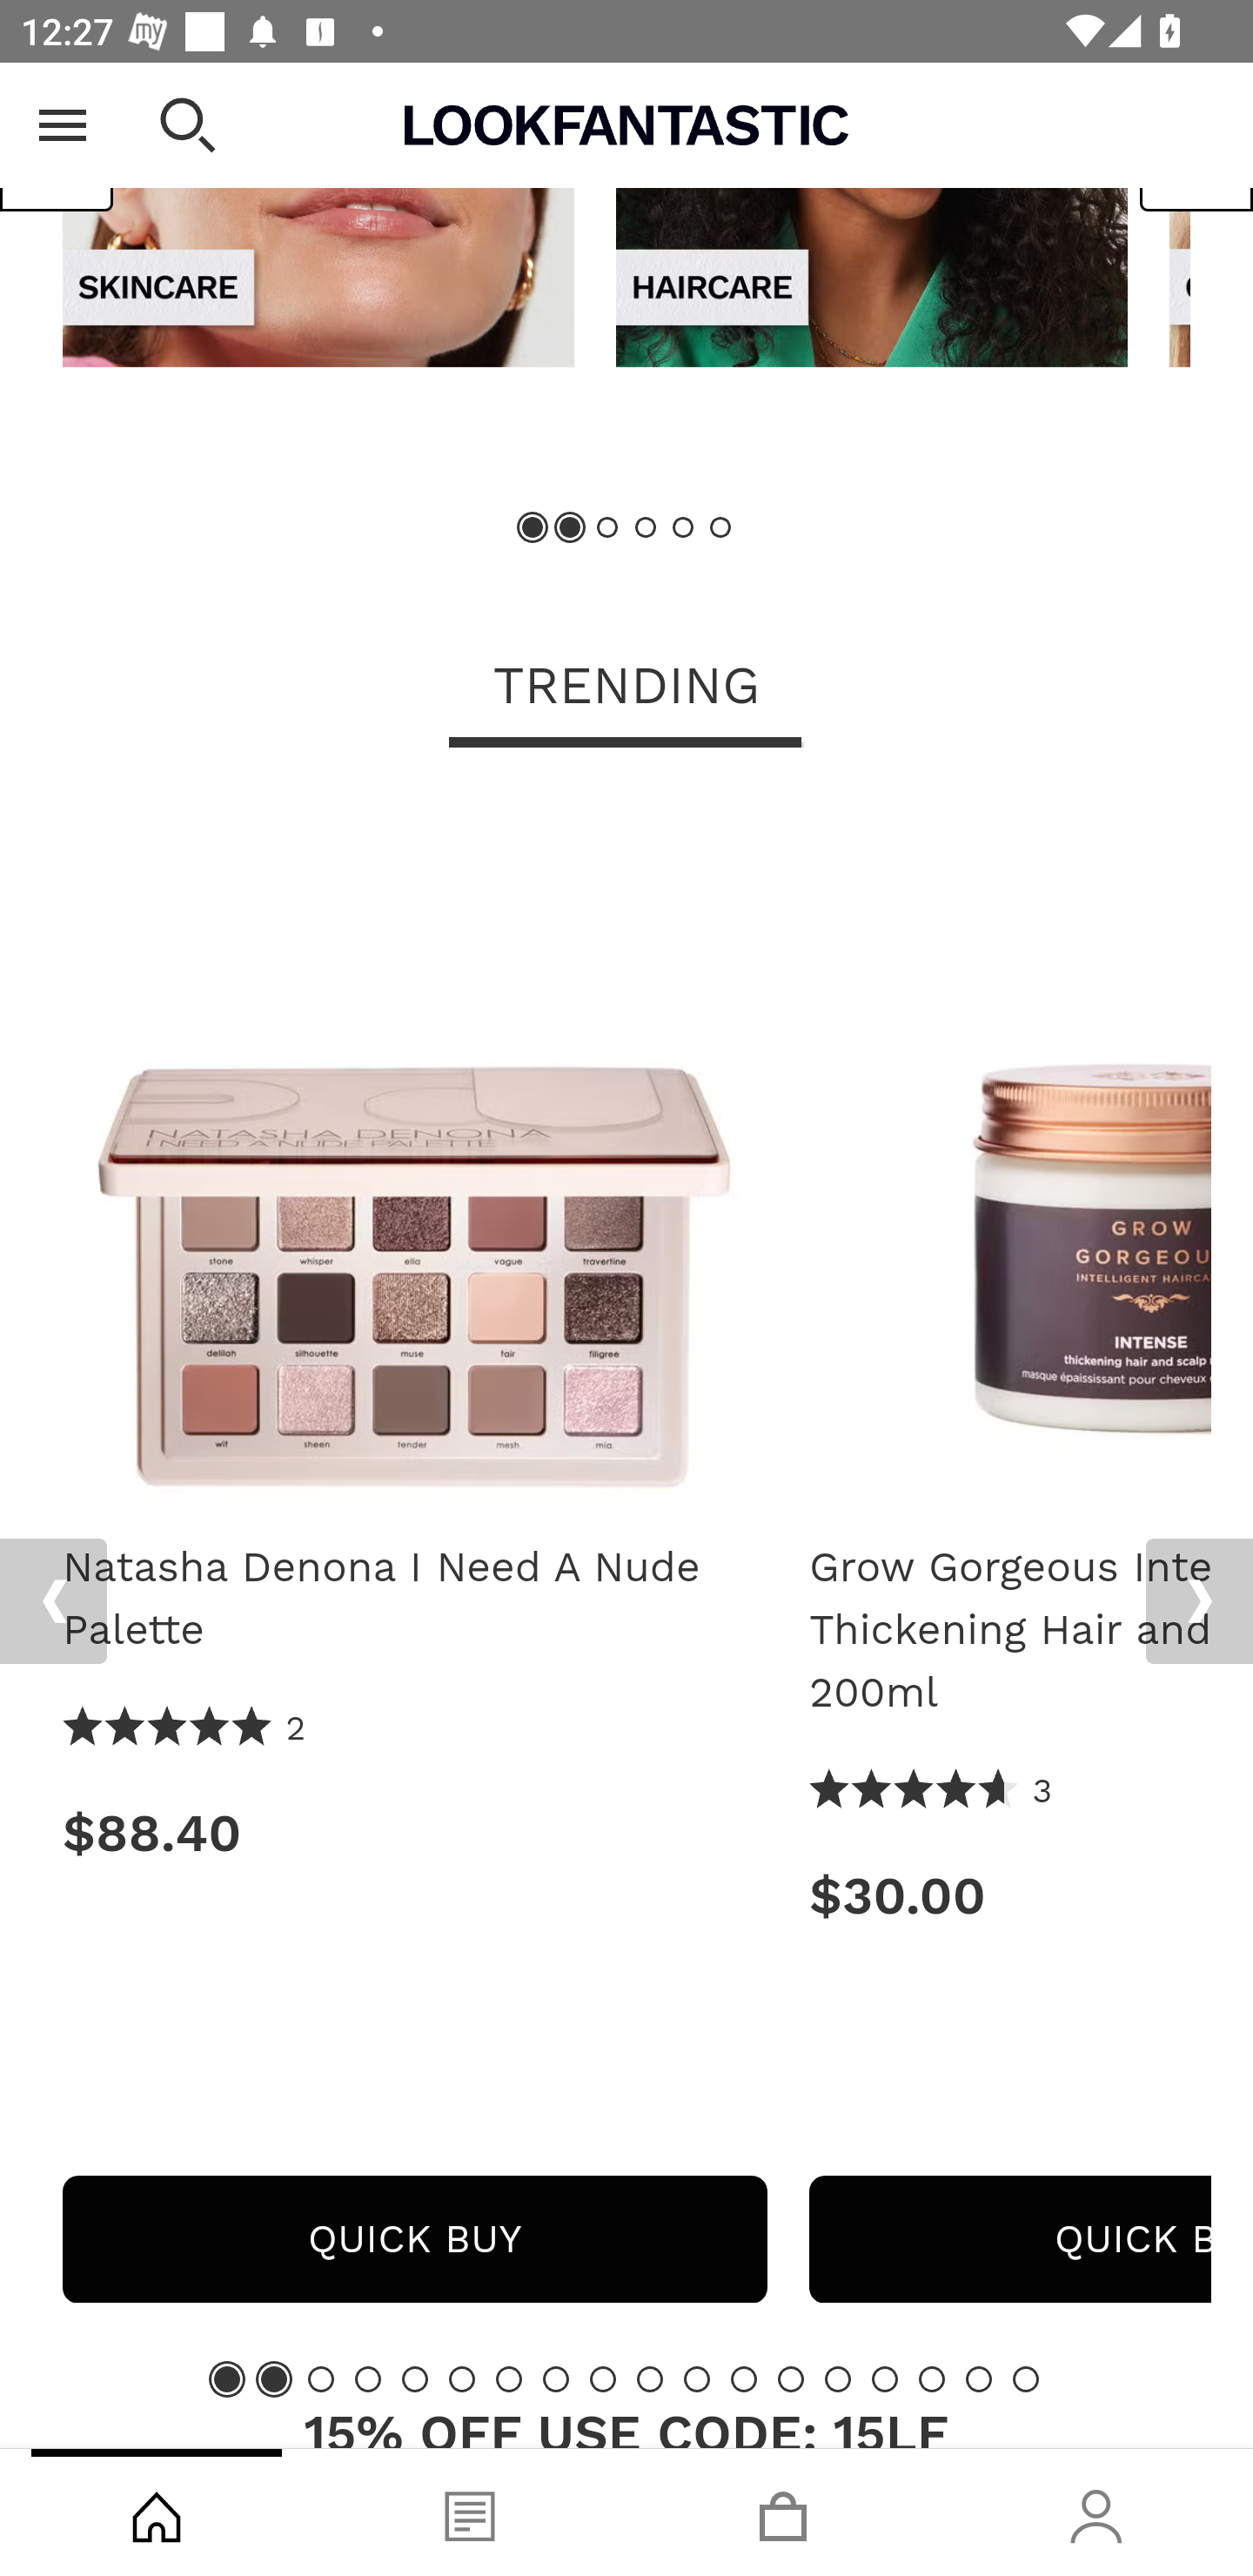 The width and height of the screenshot is (1253, 2576). What do you see at coordinates (607, 529) in the screenshot?
I see `Slide 3` at bounding box center [607, 529].